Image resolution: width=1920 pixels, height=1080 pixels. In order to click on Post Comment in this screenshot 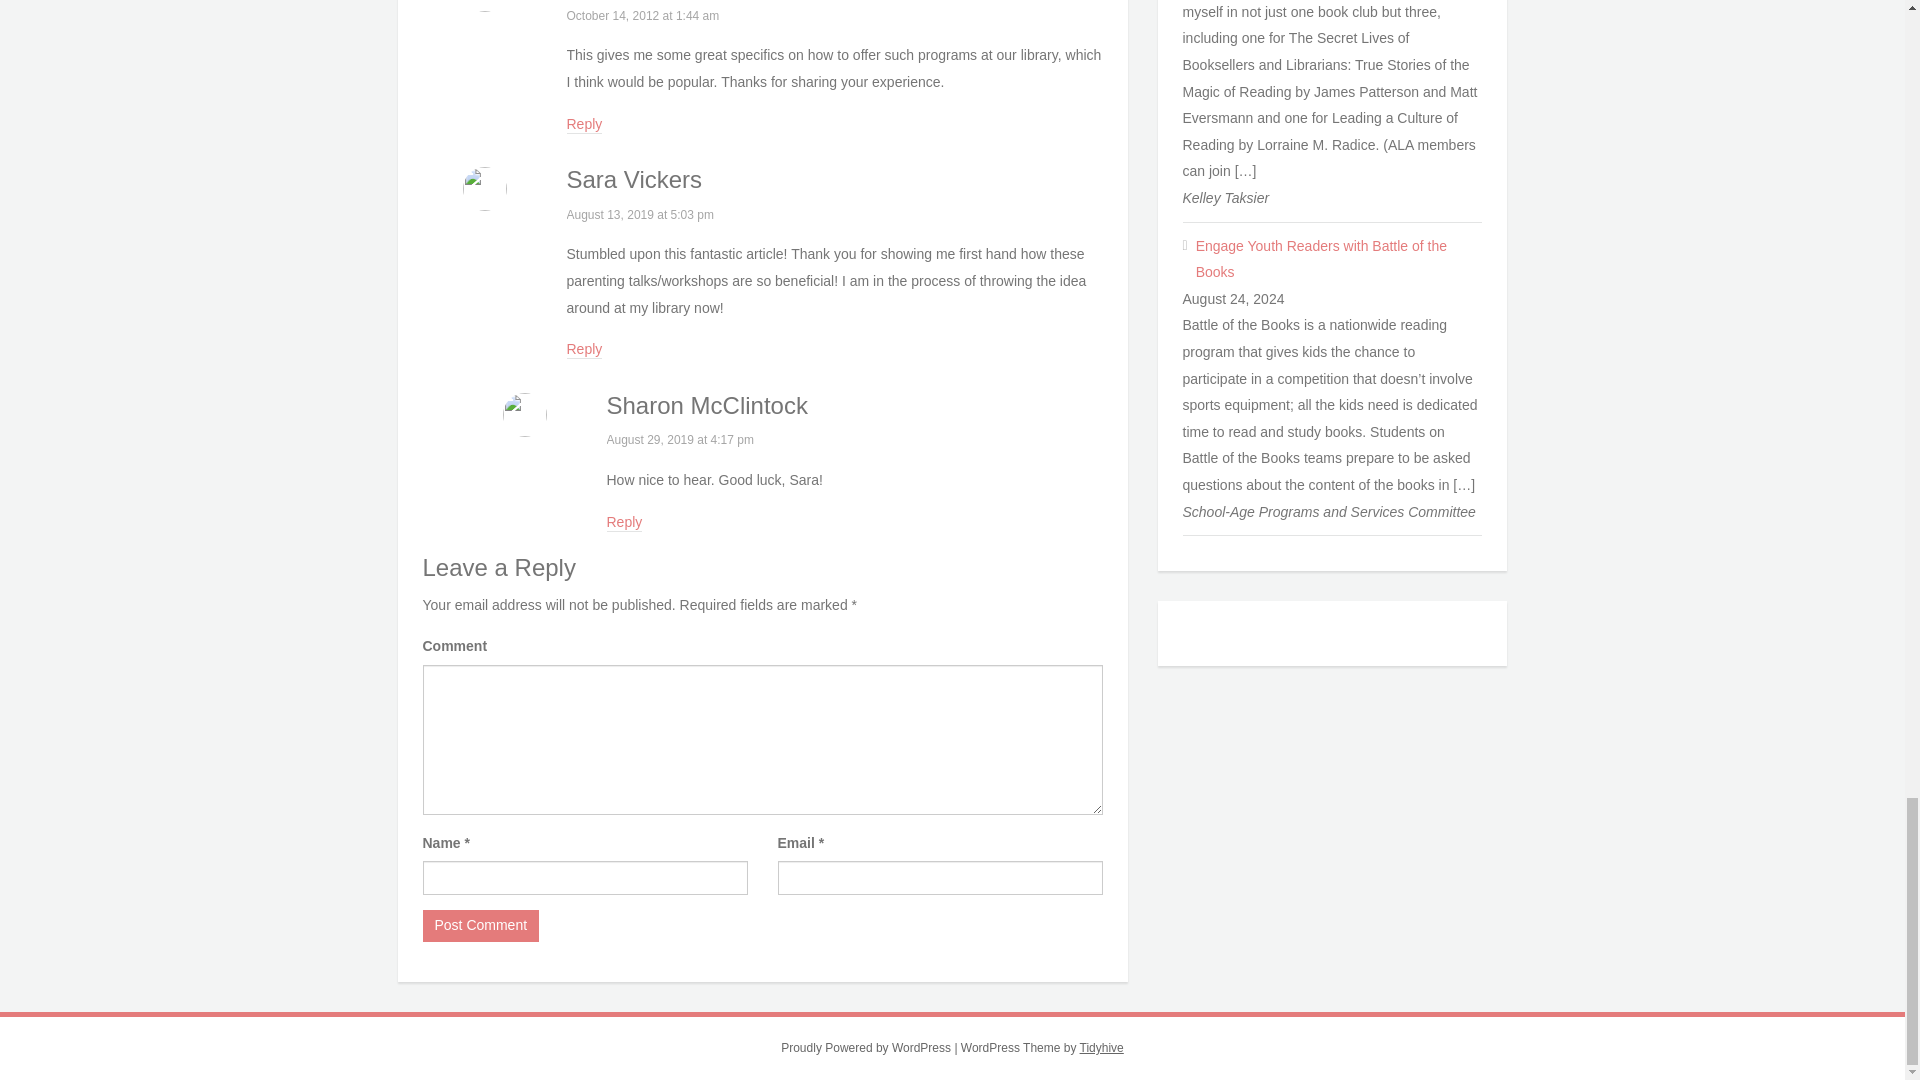, I will do `click(480, 926)`.